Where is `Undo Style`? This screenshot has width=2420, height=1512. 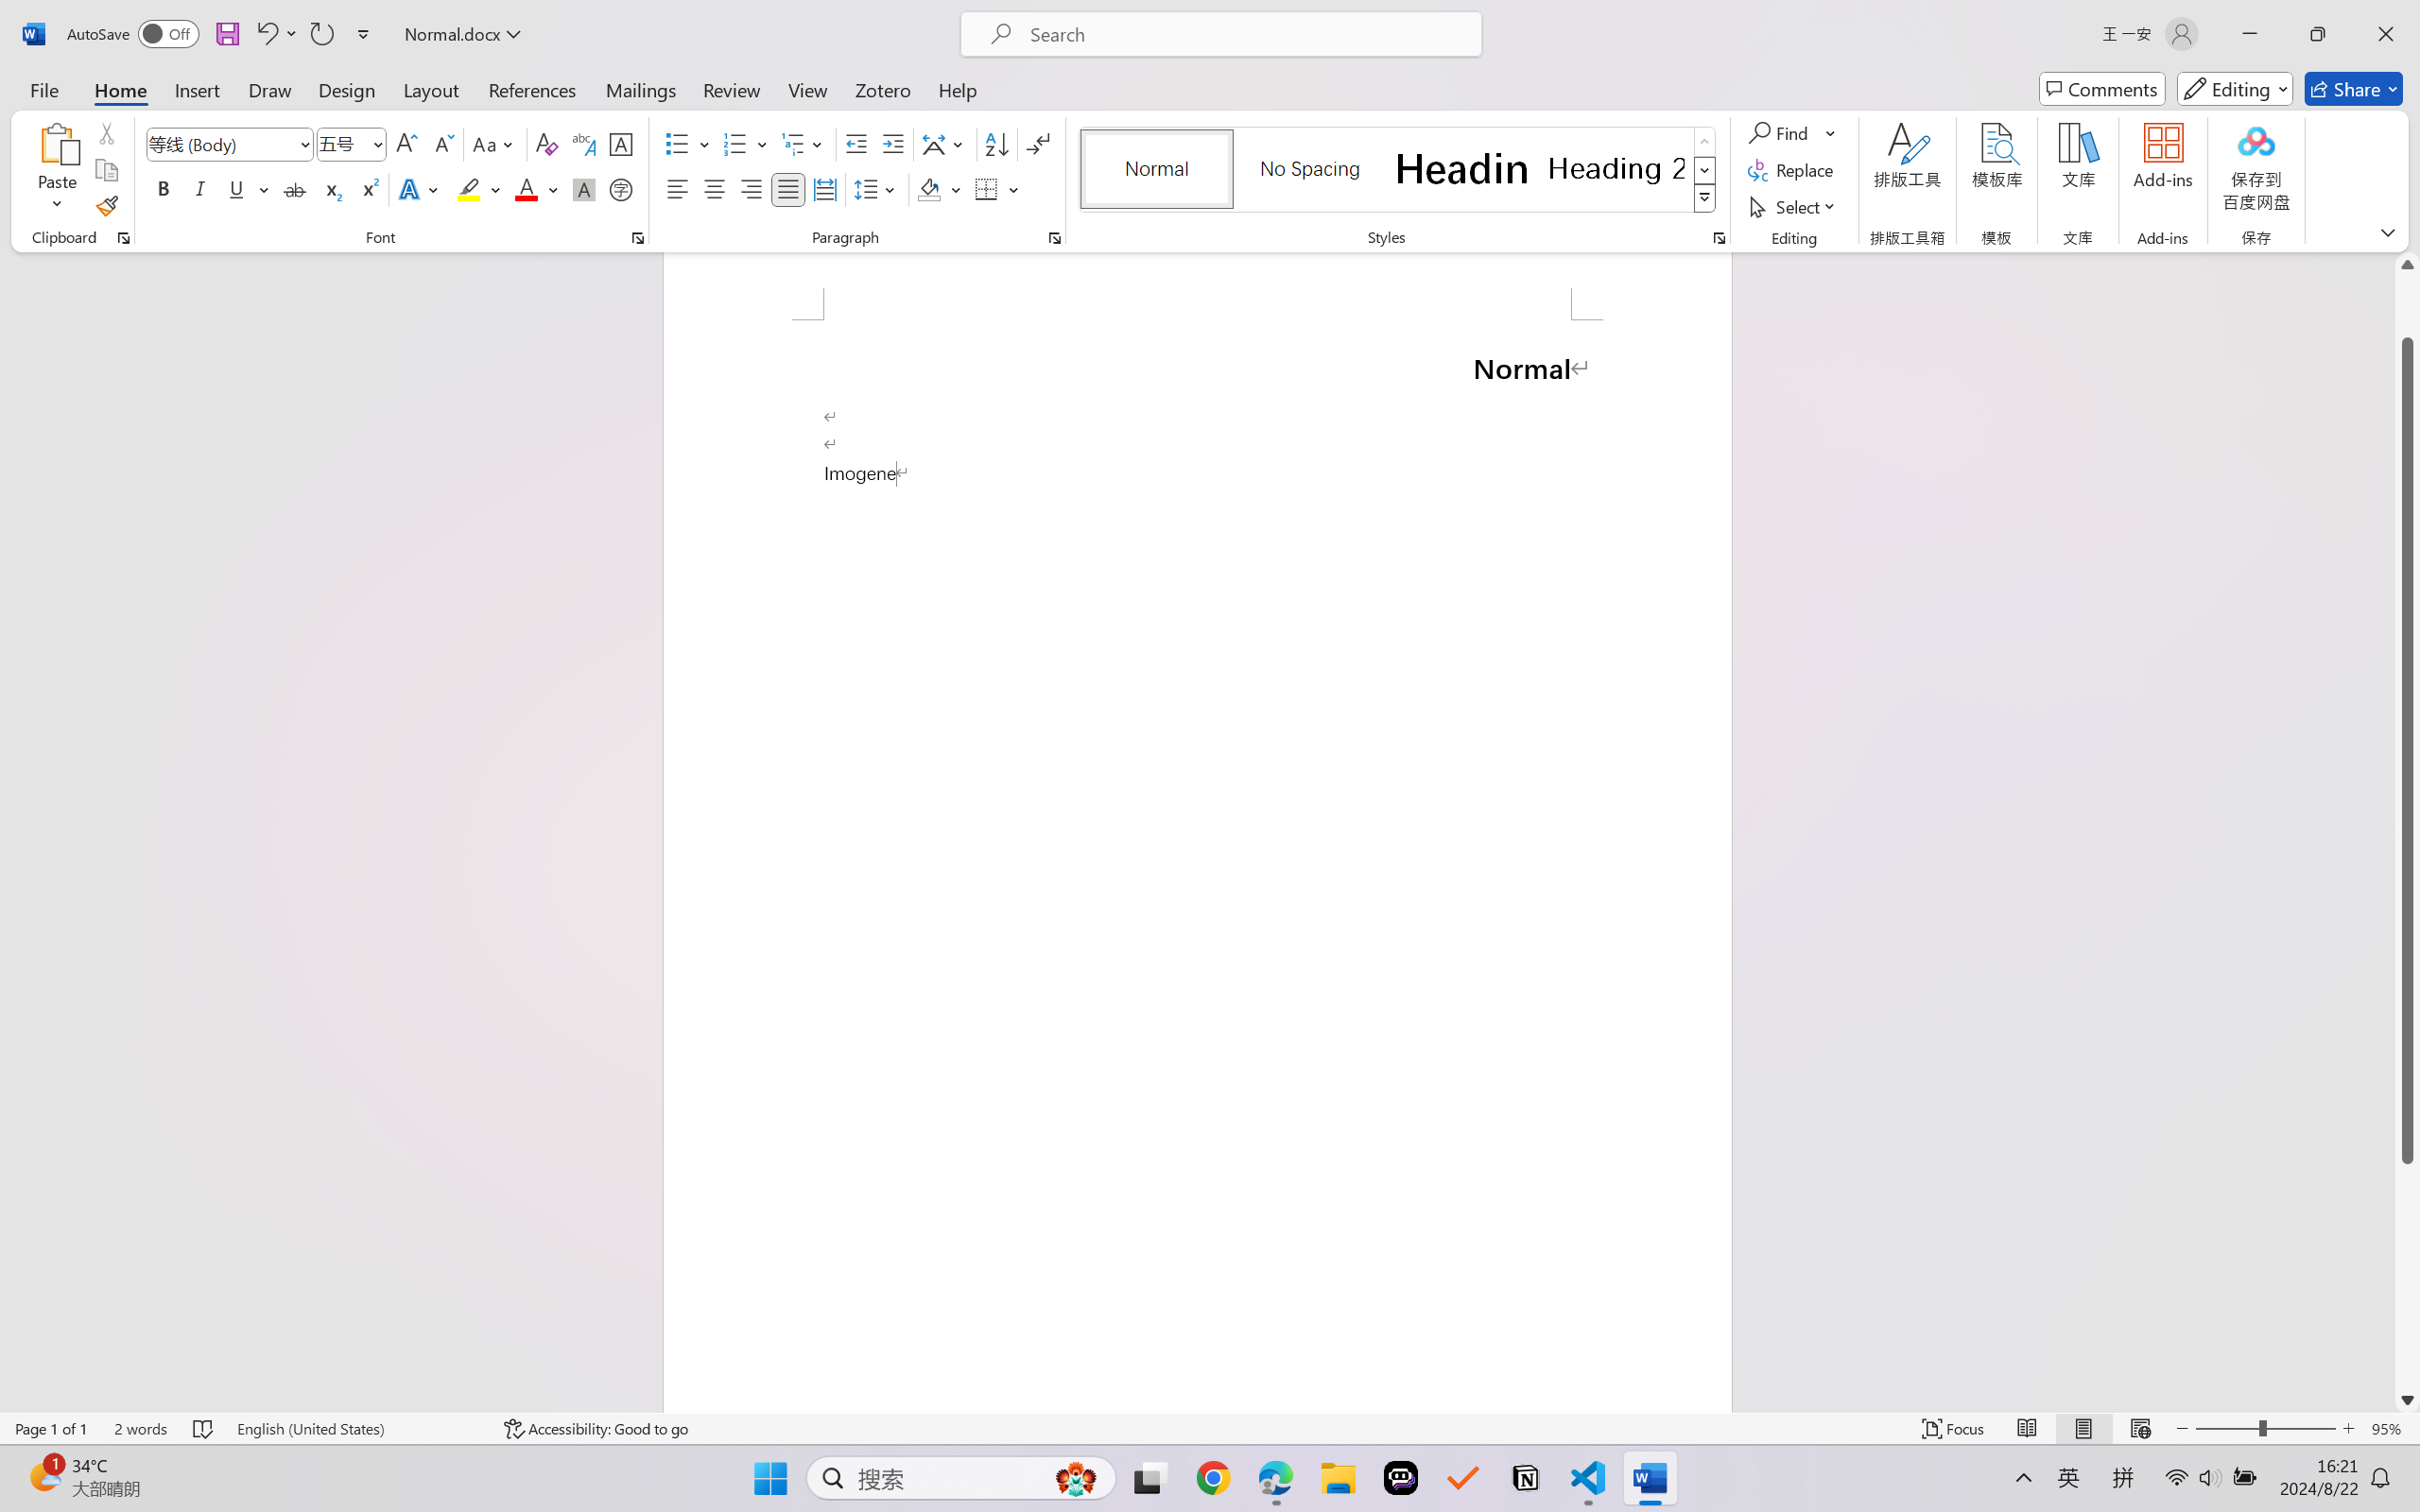
Undo Style is located at coordinates (266, 34).